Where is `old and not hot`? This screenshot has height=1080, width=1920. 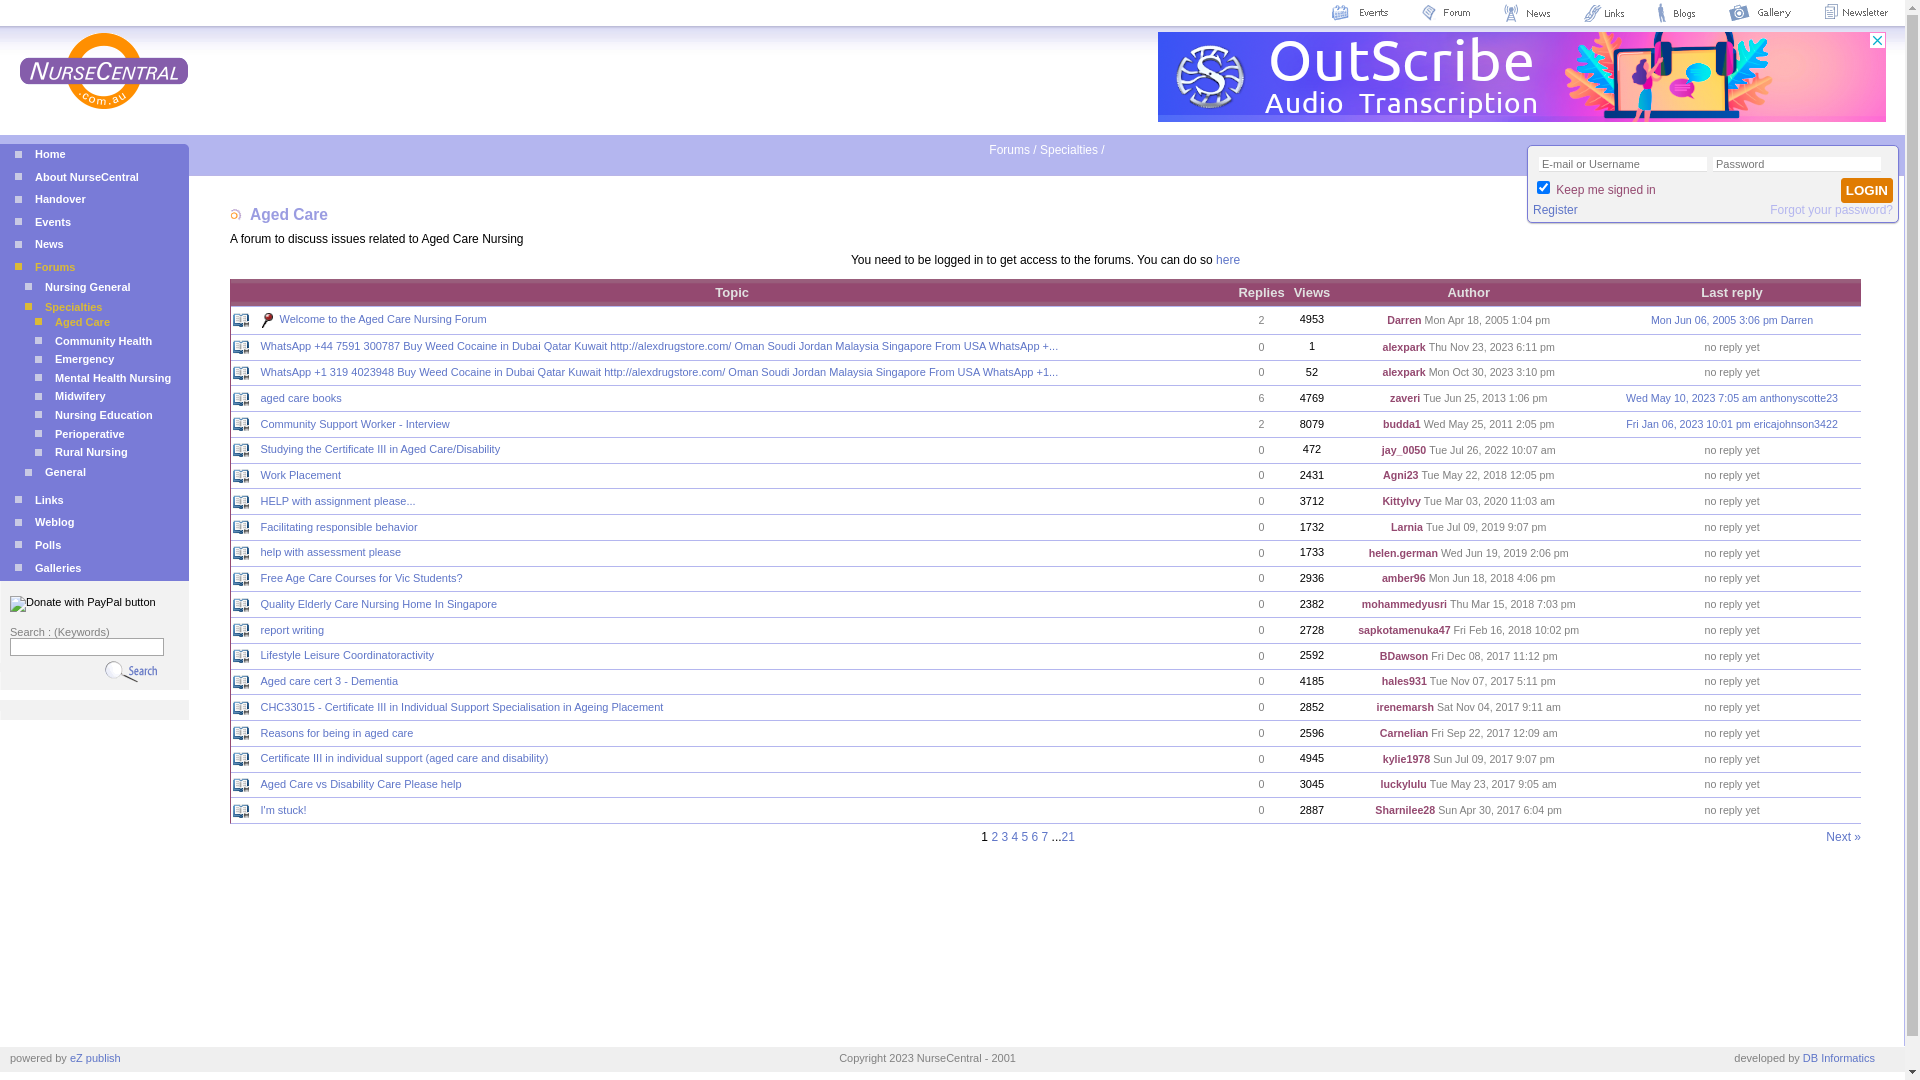
old and not hot is located at coordinates (241, 656).